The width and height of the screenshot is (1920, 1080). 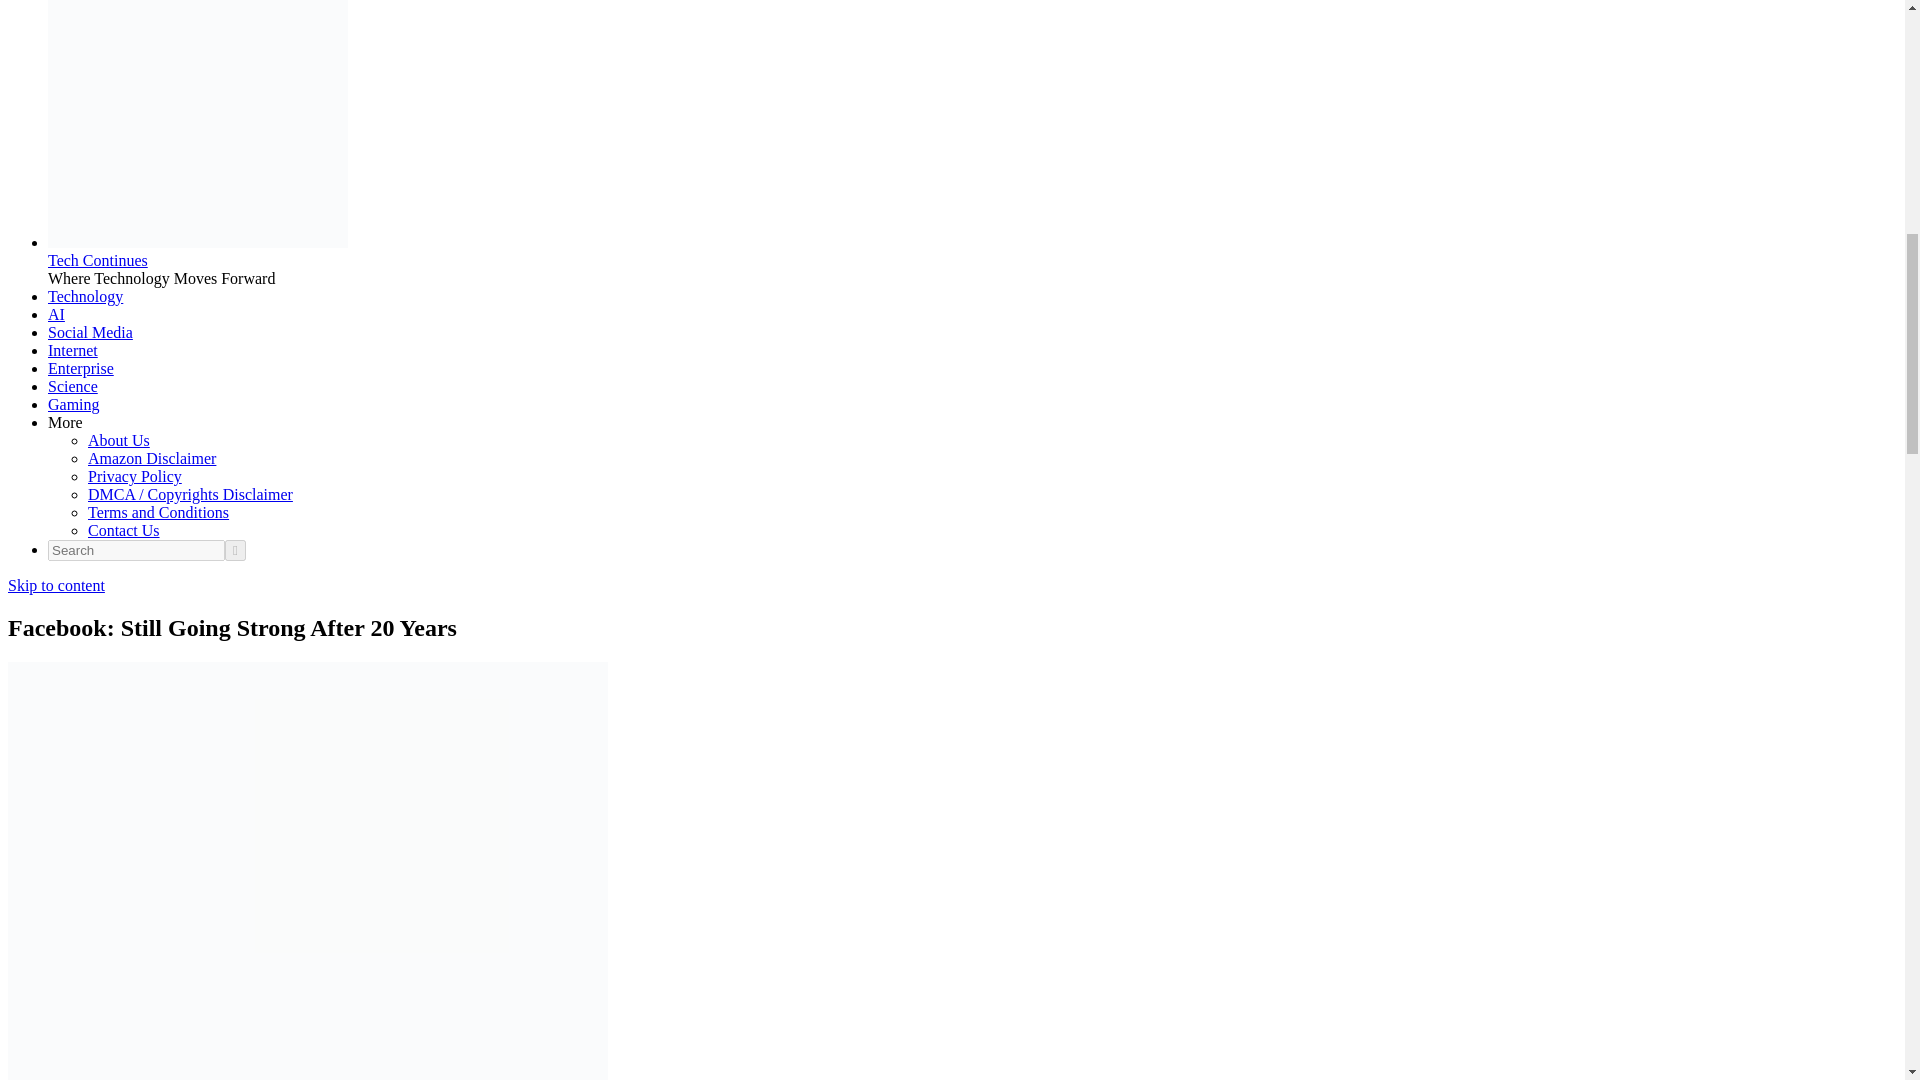 What do you see at coordinates (56, 314) in the screenshot?
I see `AI` at bounding box center [56, 314].